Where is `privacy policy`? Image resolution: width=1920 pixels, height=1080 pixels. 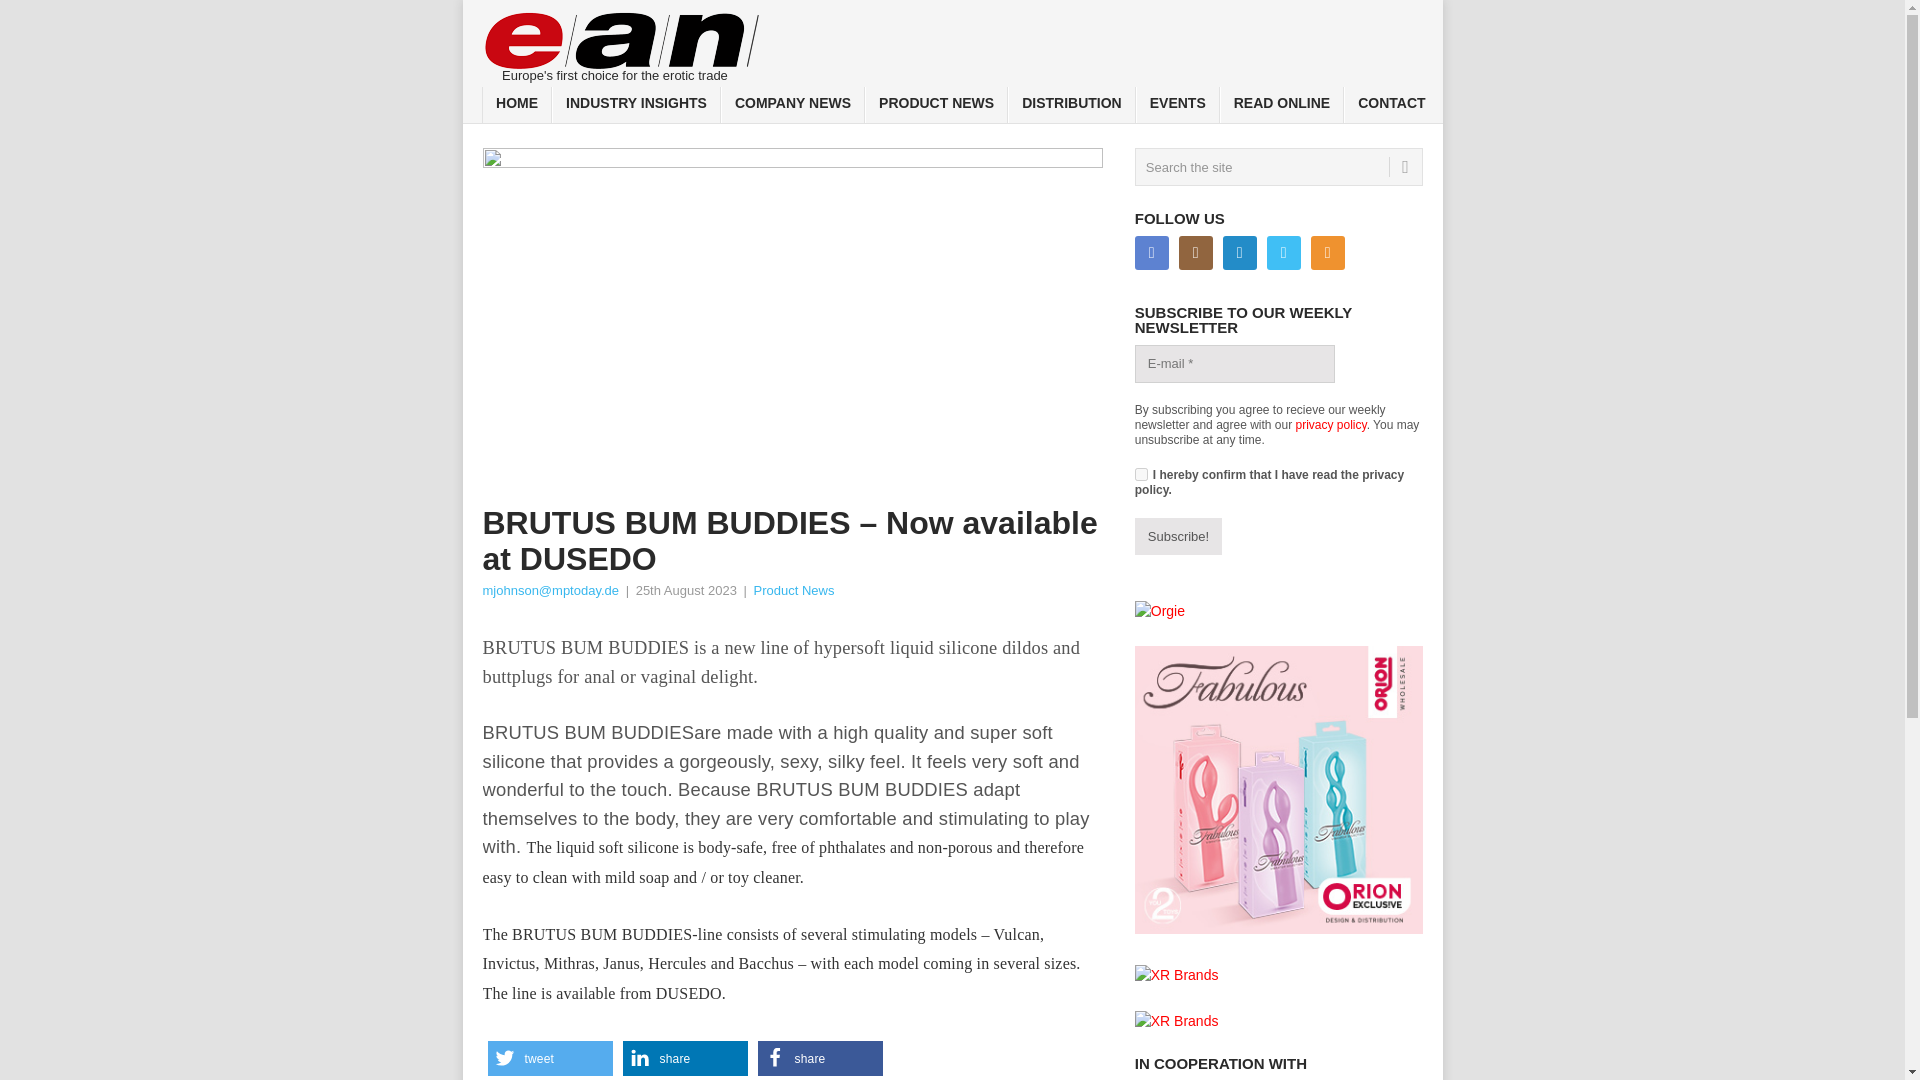
privacy policy is located at coordinates (1332, 424).